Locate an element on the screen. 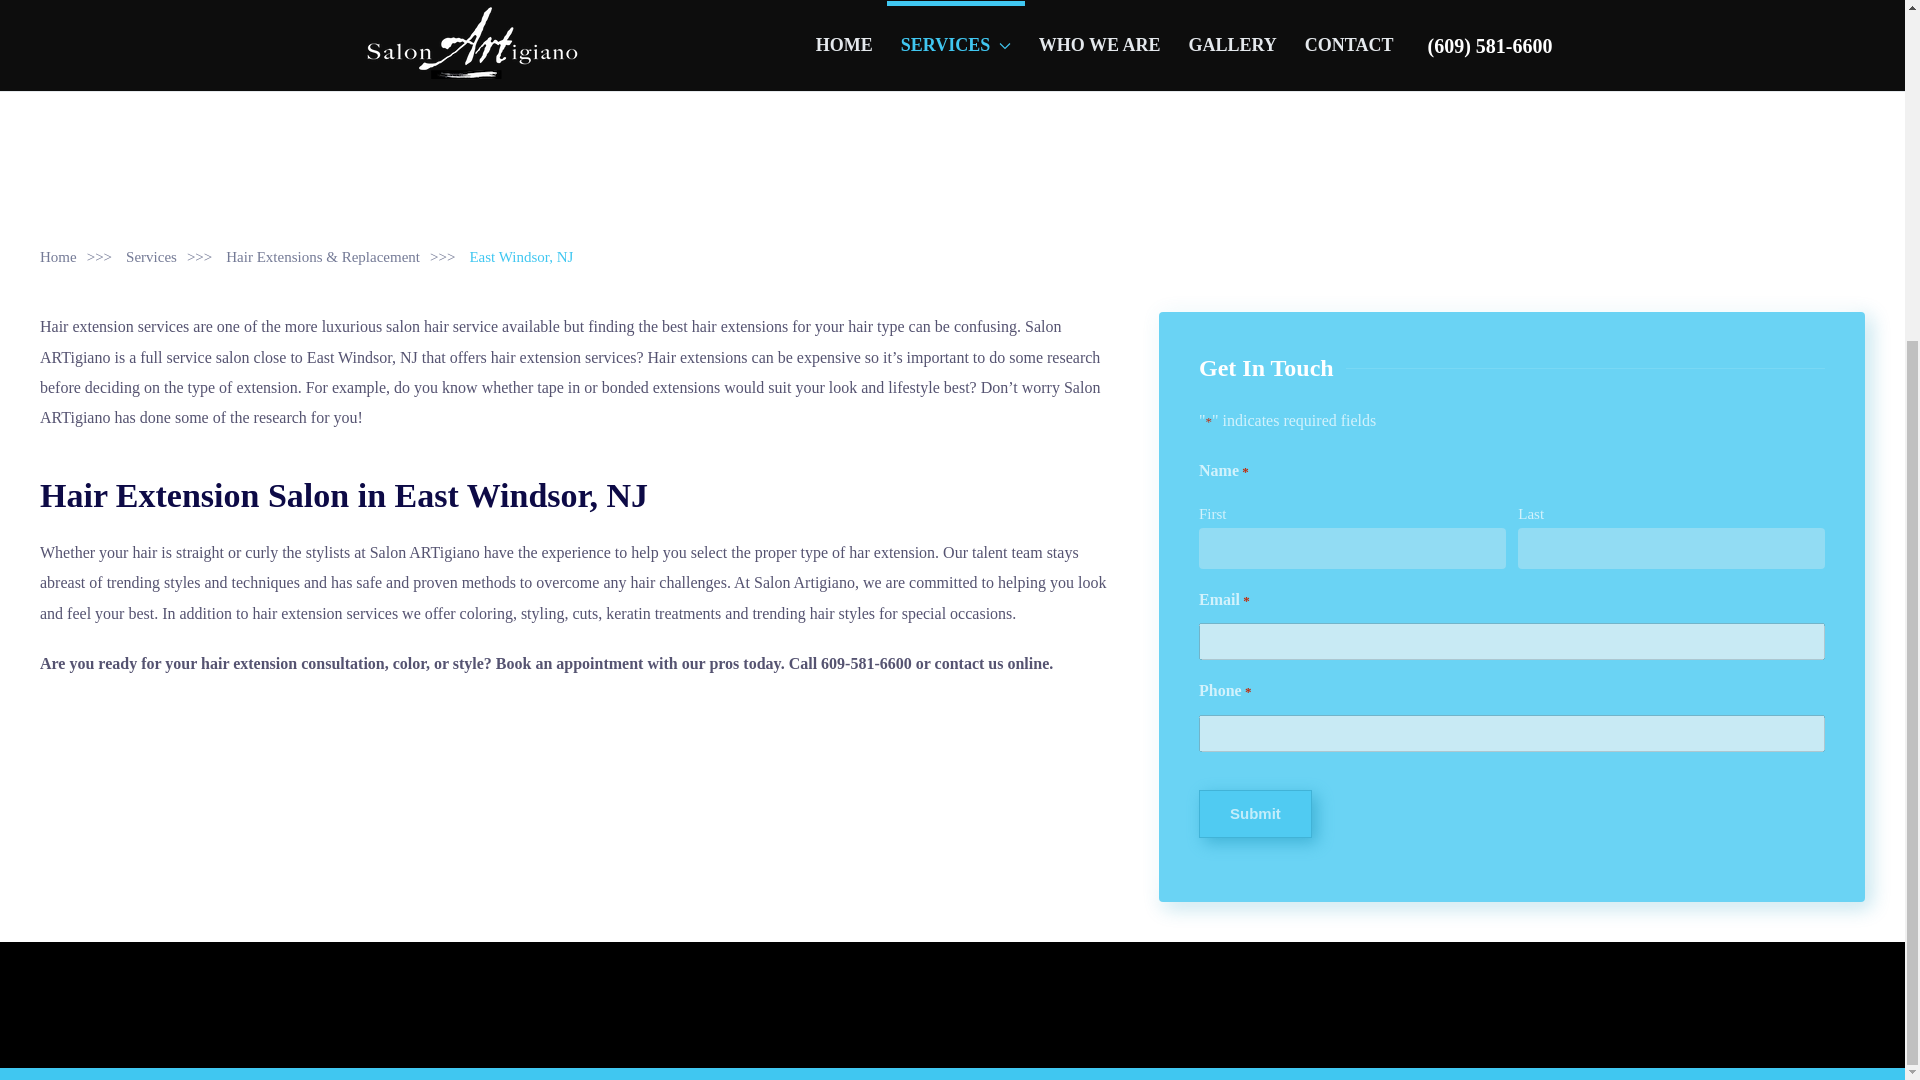 The width and height of the screenshot is (1920, 1080). Services is located at coordinates (151, 256).